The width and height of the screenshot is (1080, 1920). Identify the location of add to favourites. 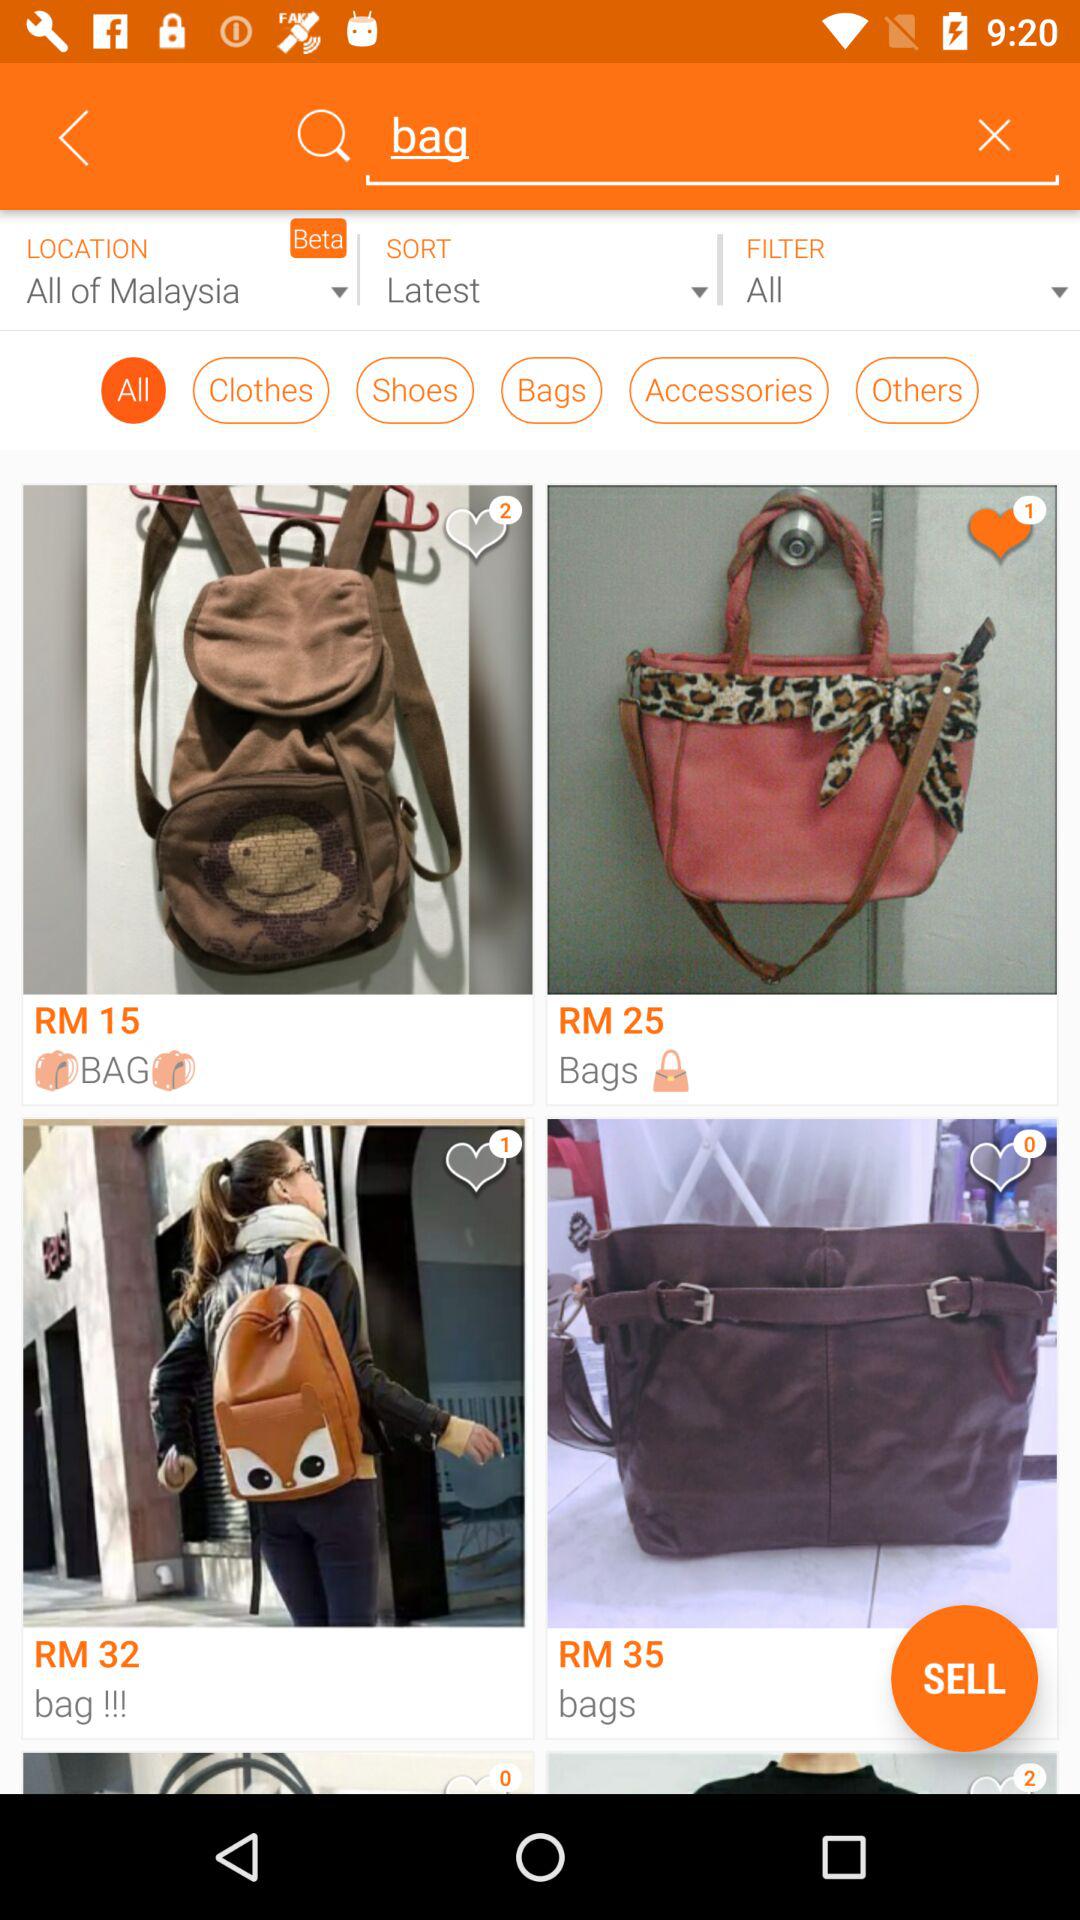
(998, 1172).